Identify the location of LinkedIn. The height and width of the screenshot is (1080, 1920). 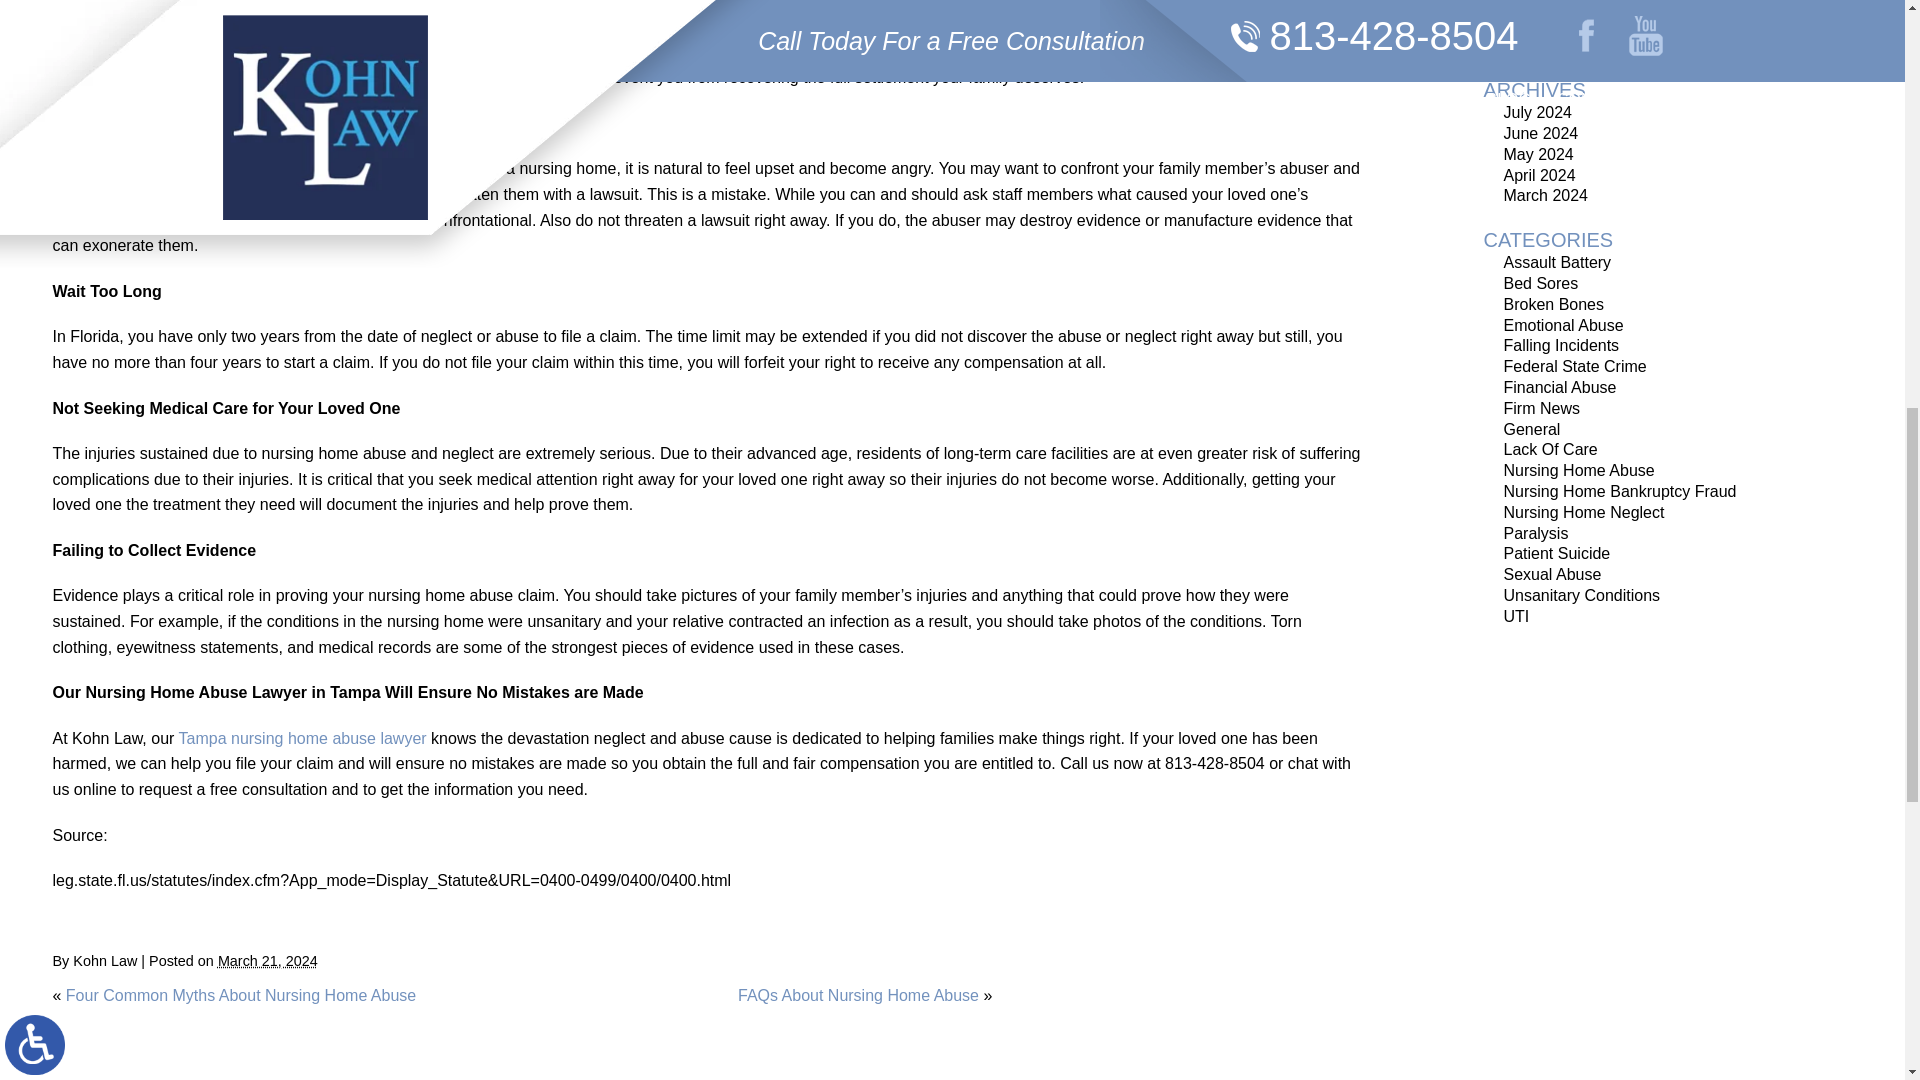
(112, 921).